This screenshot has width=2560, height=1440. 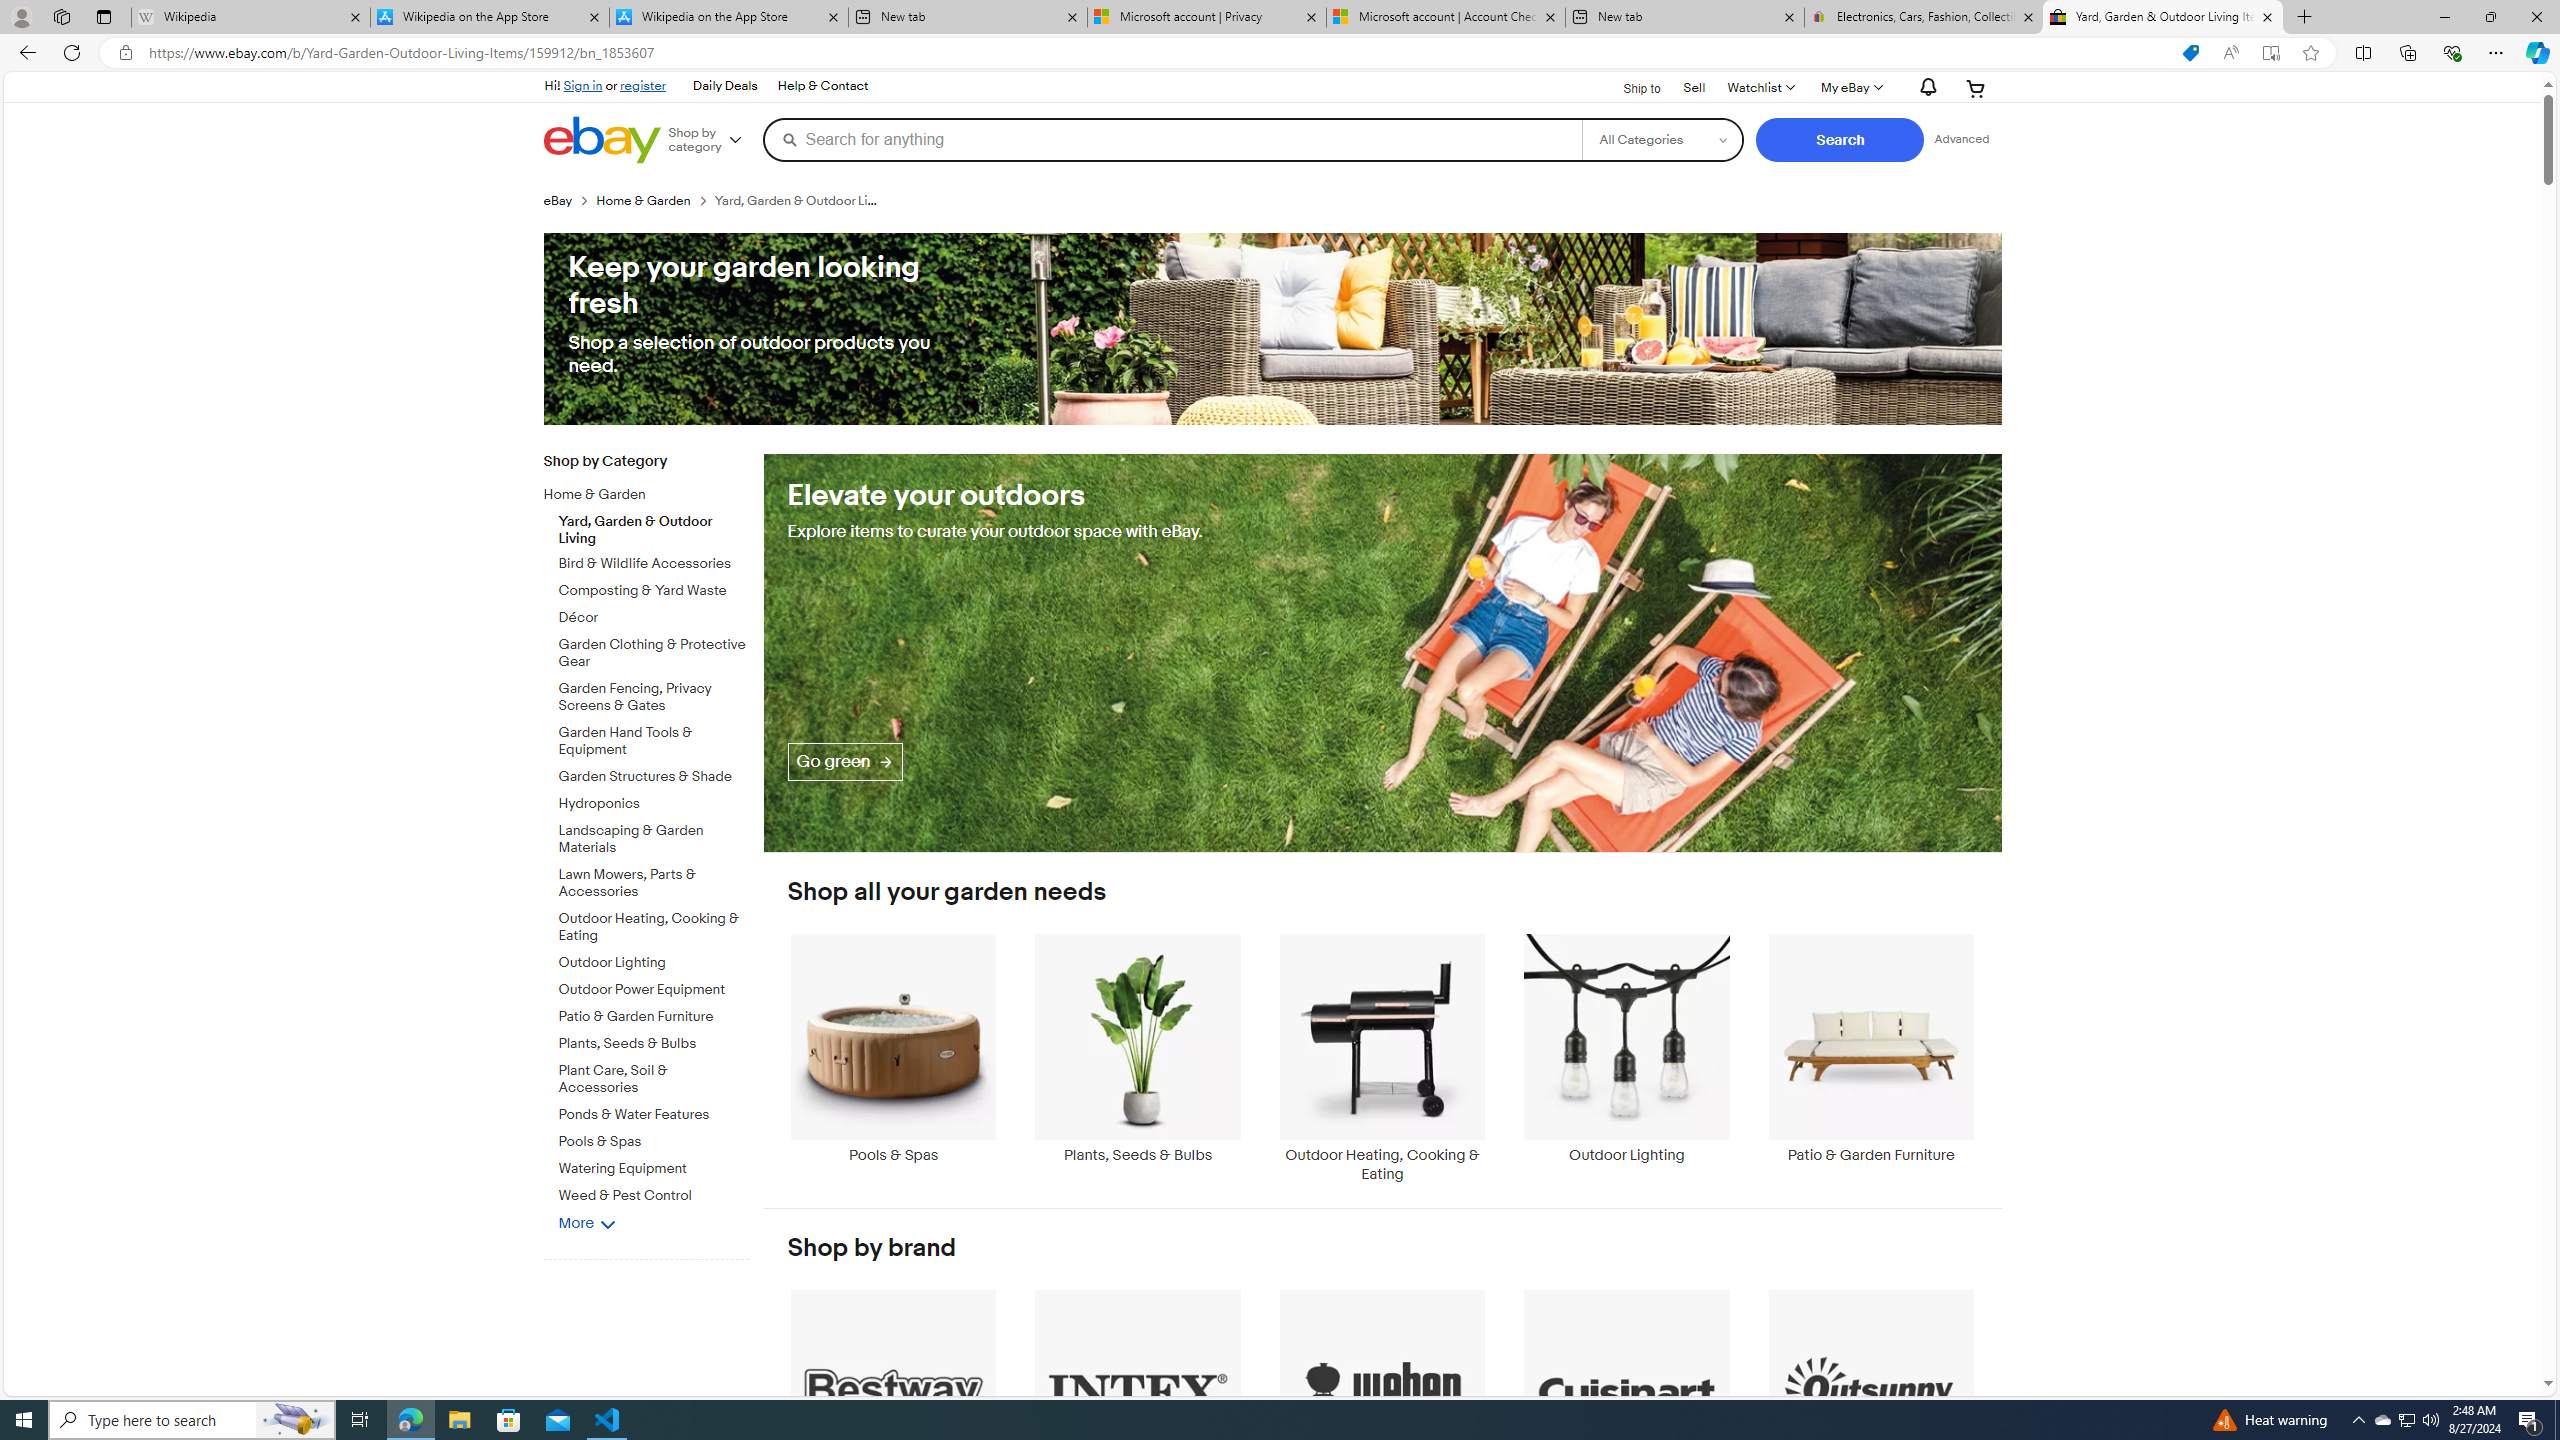 I want to click on Go green, so click(x=844, y=760).